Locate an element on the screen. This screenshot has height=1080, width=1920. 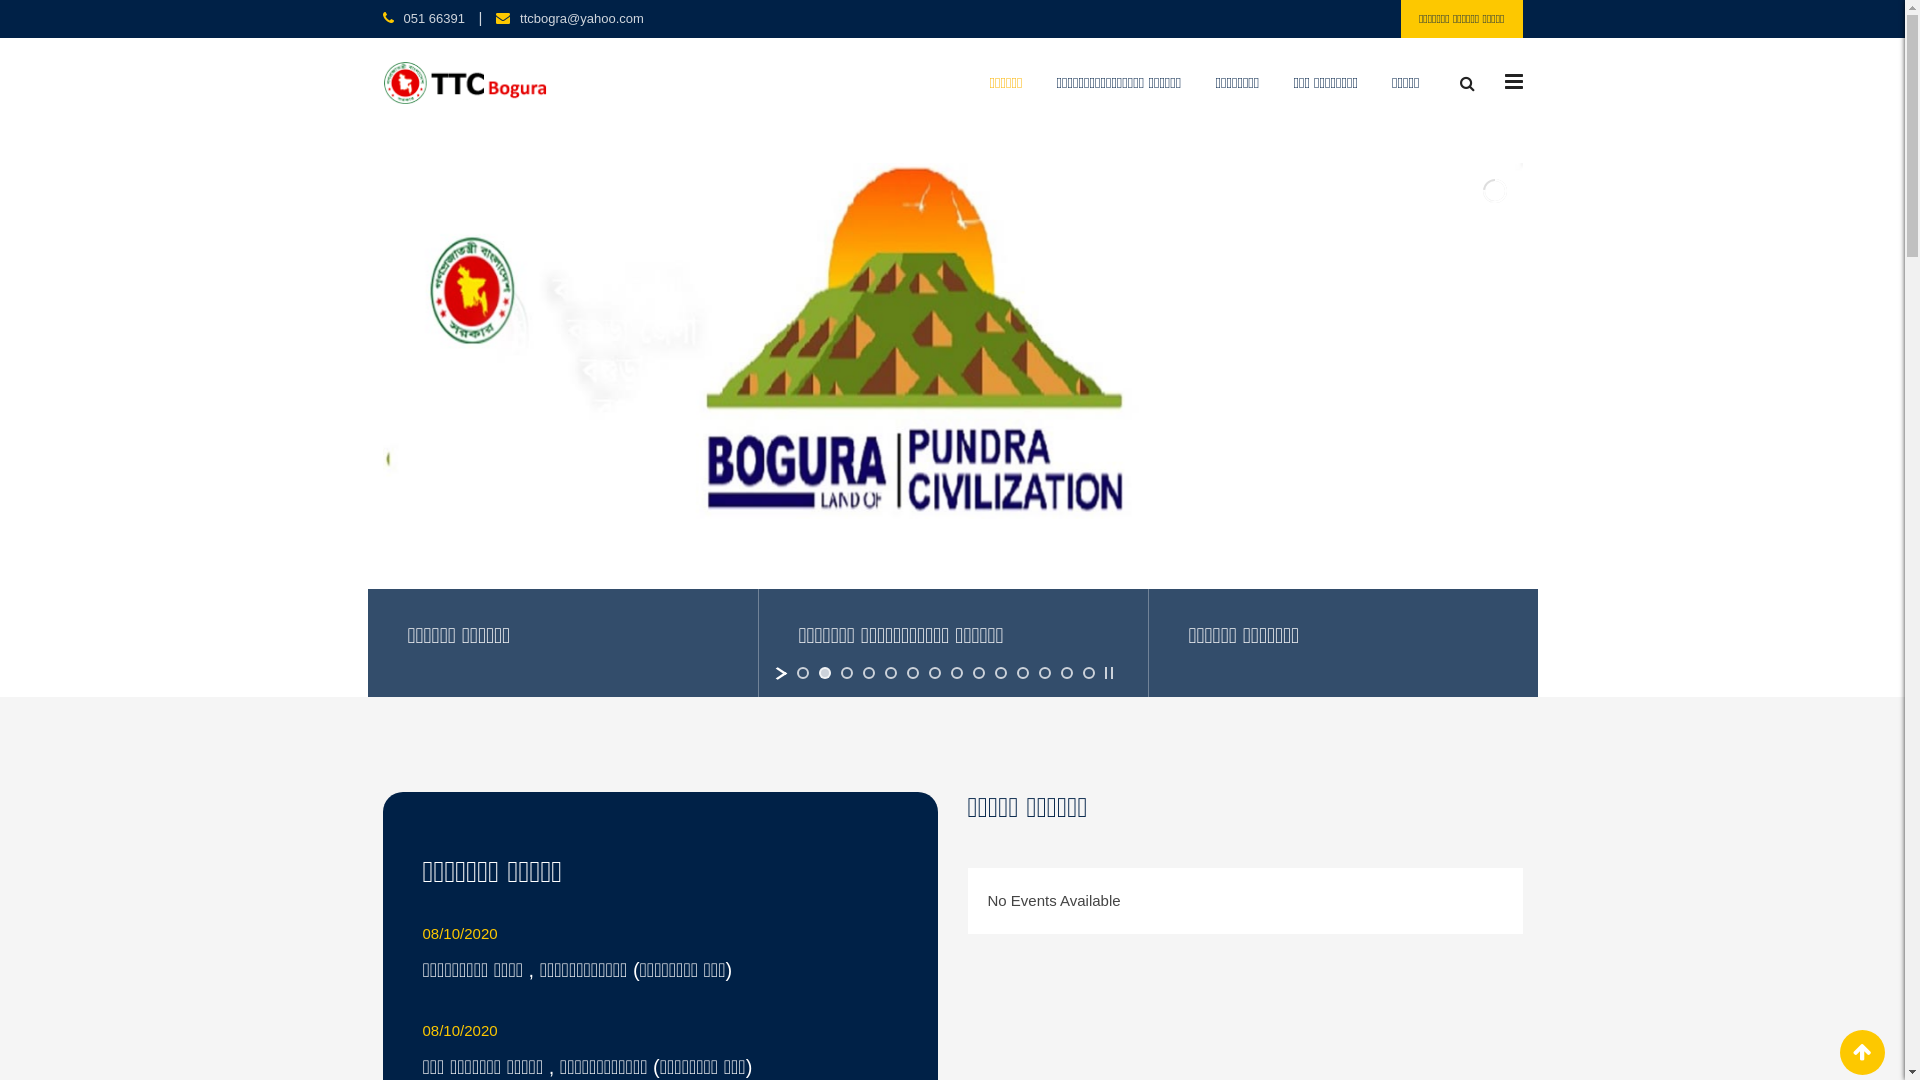
051 66391 is located at coordinates (434, 18).